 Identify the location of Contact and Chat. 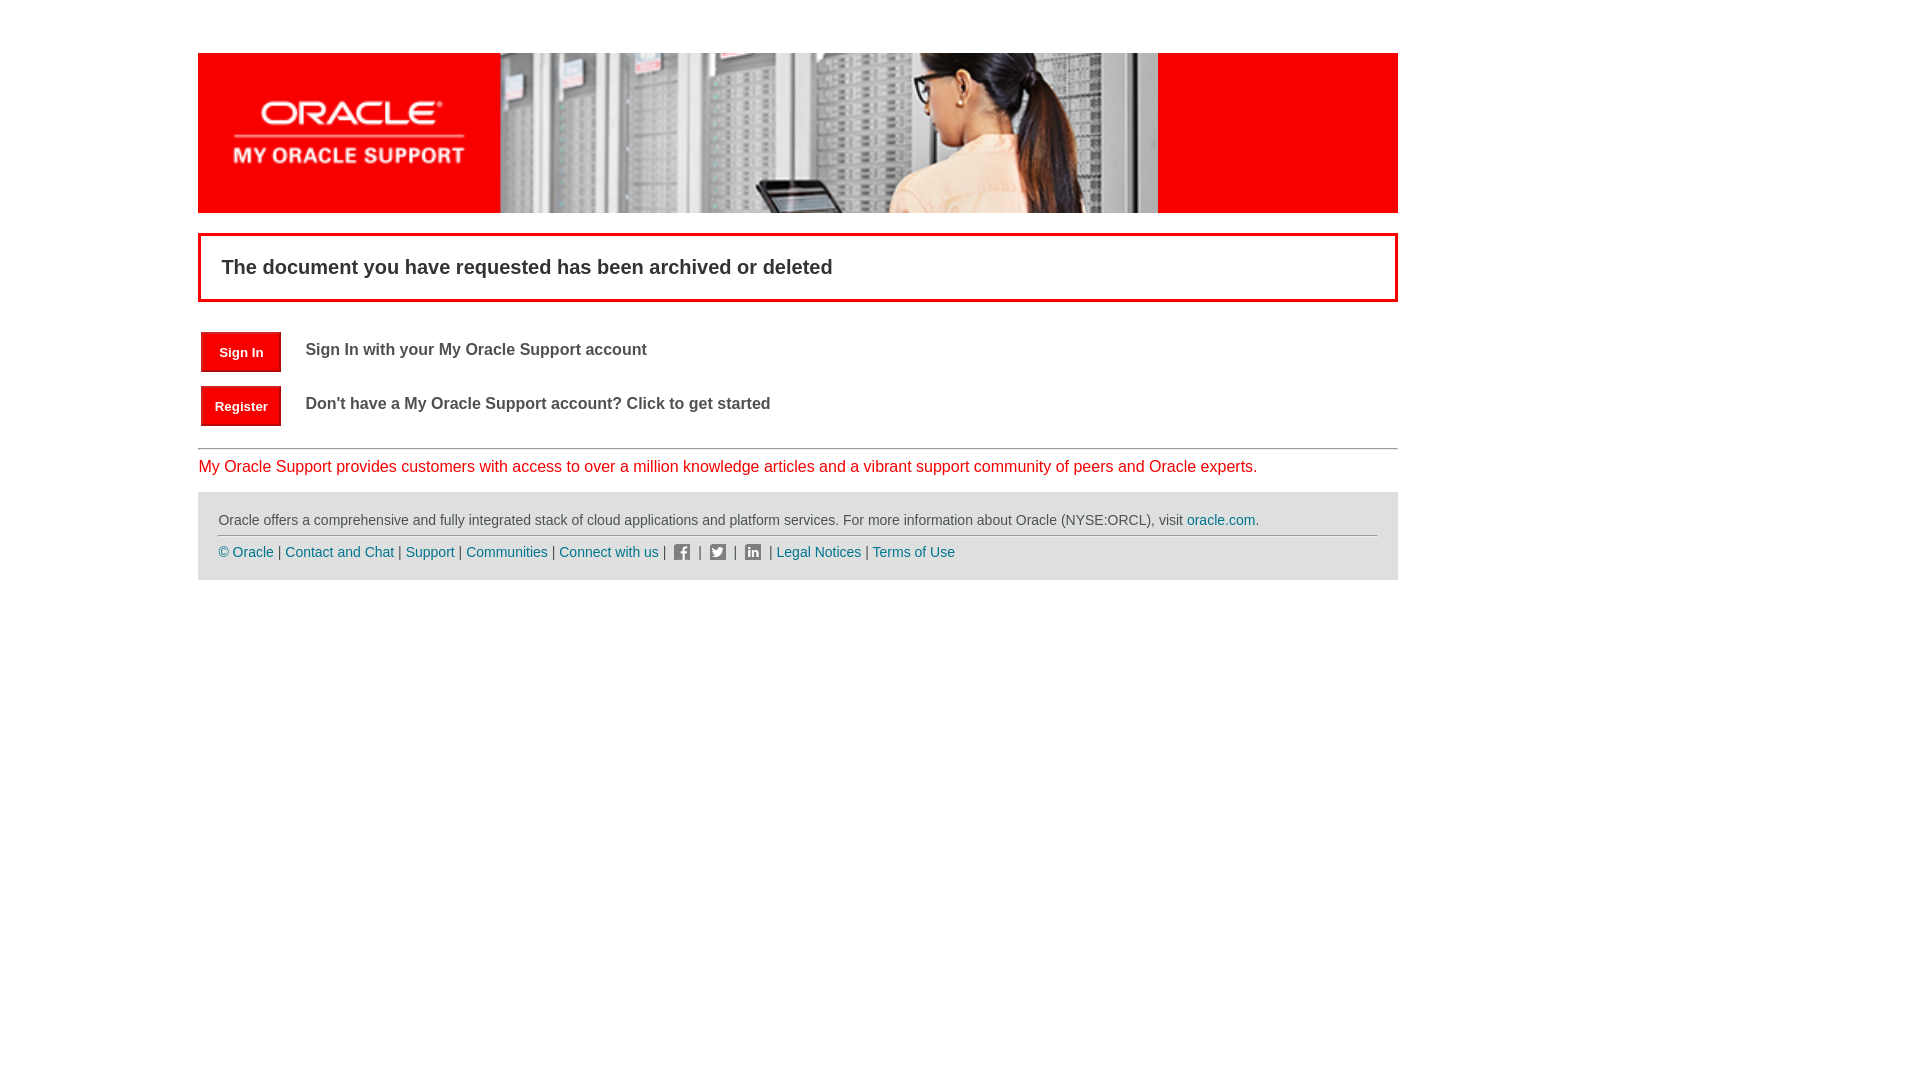
(338, 552).